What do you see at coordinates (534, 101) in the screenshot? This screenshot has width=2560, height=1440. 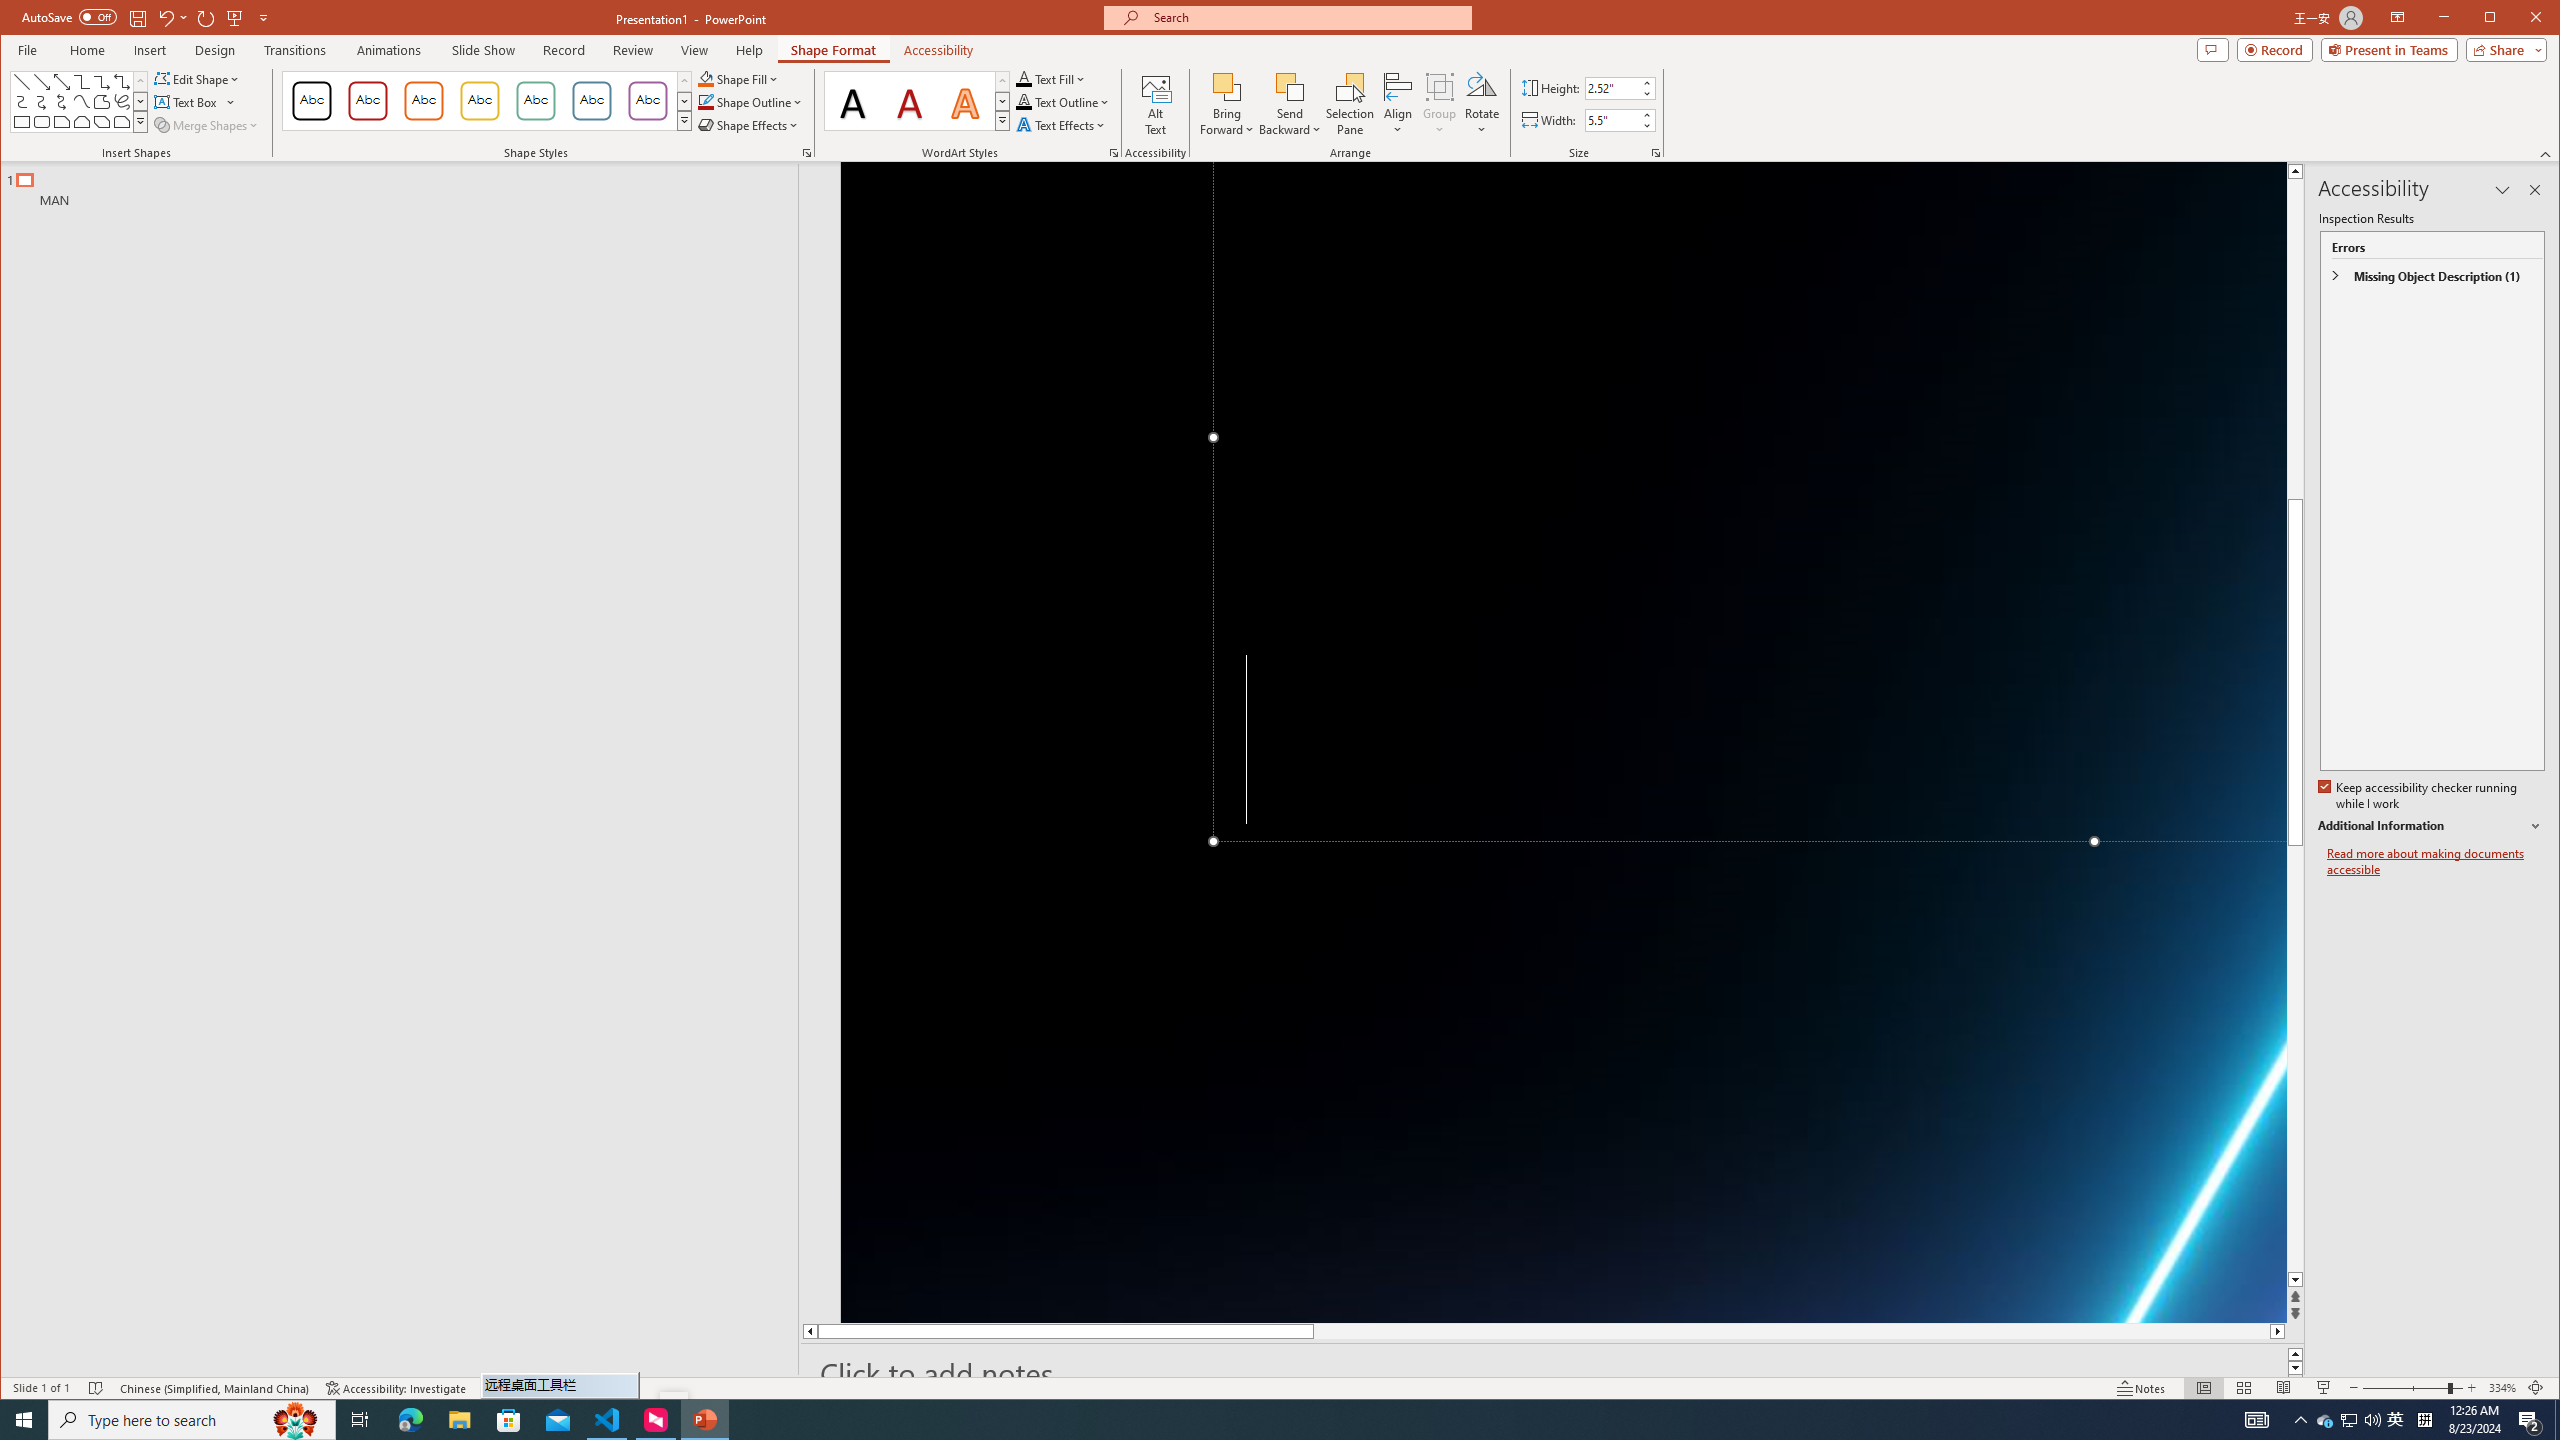 I see `Colored Outline - Green, Accent 4` at bounding box center [534, 101].